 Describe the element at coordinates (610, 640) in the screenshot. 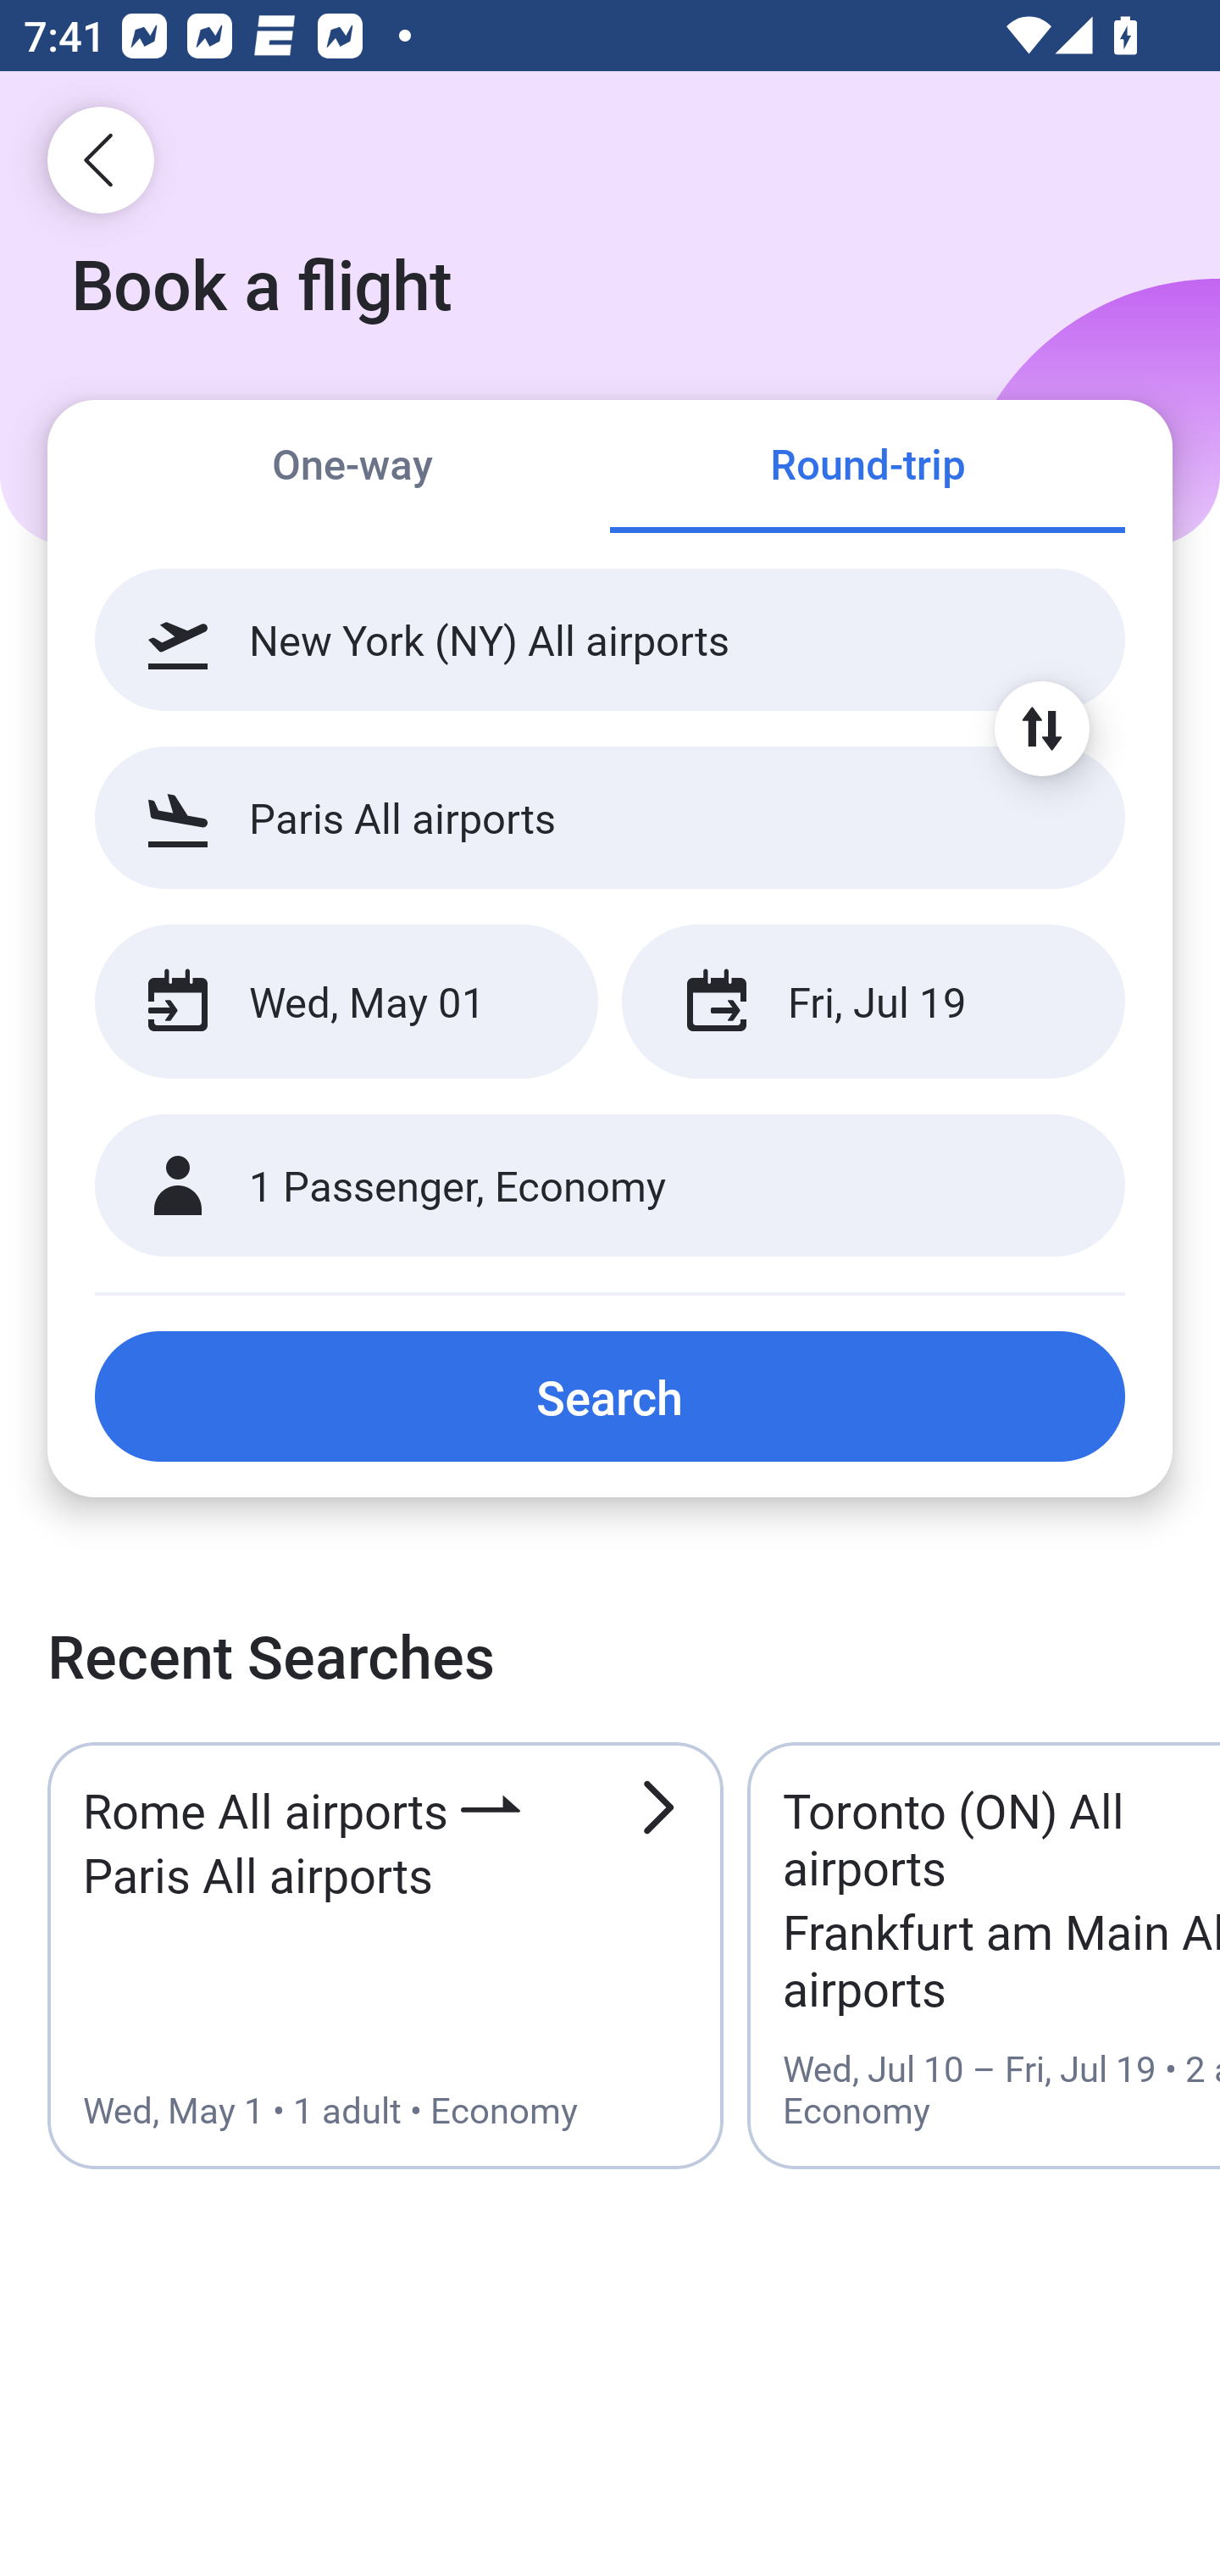

I see `New York (NY) All airports` at that location.